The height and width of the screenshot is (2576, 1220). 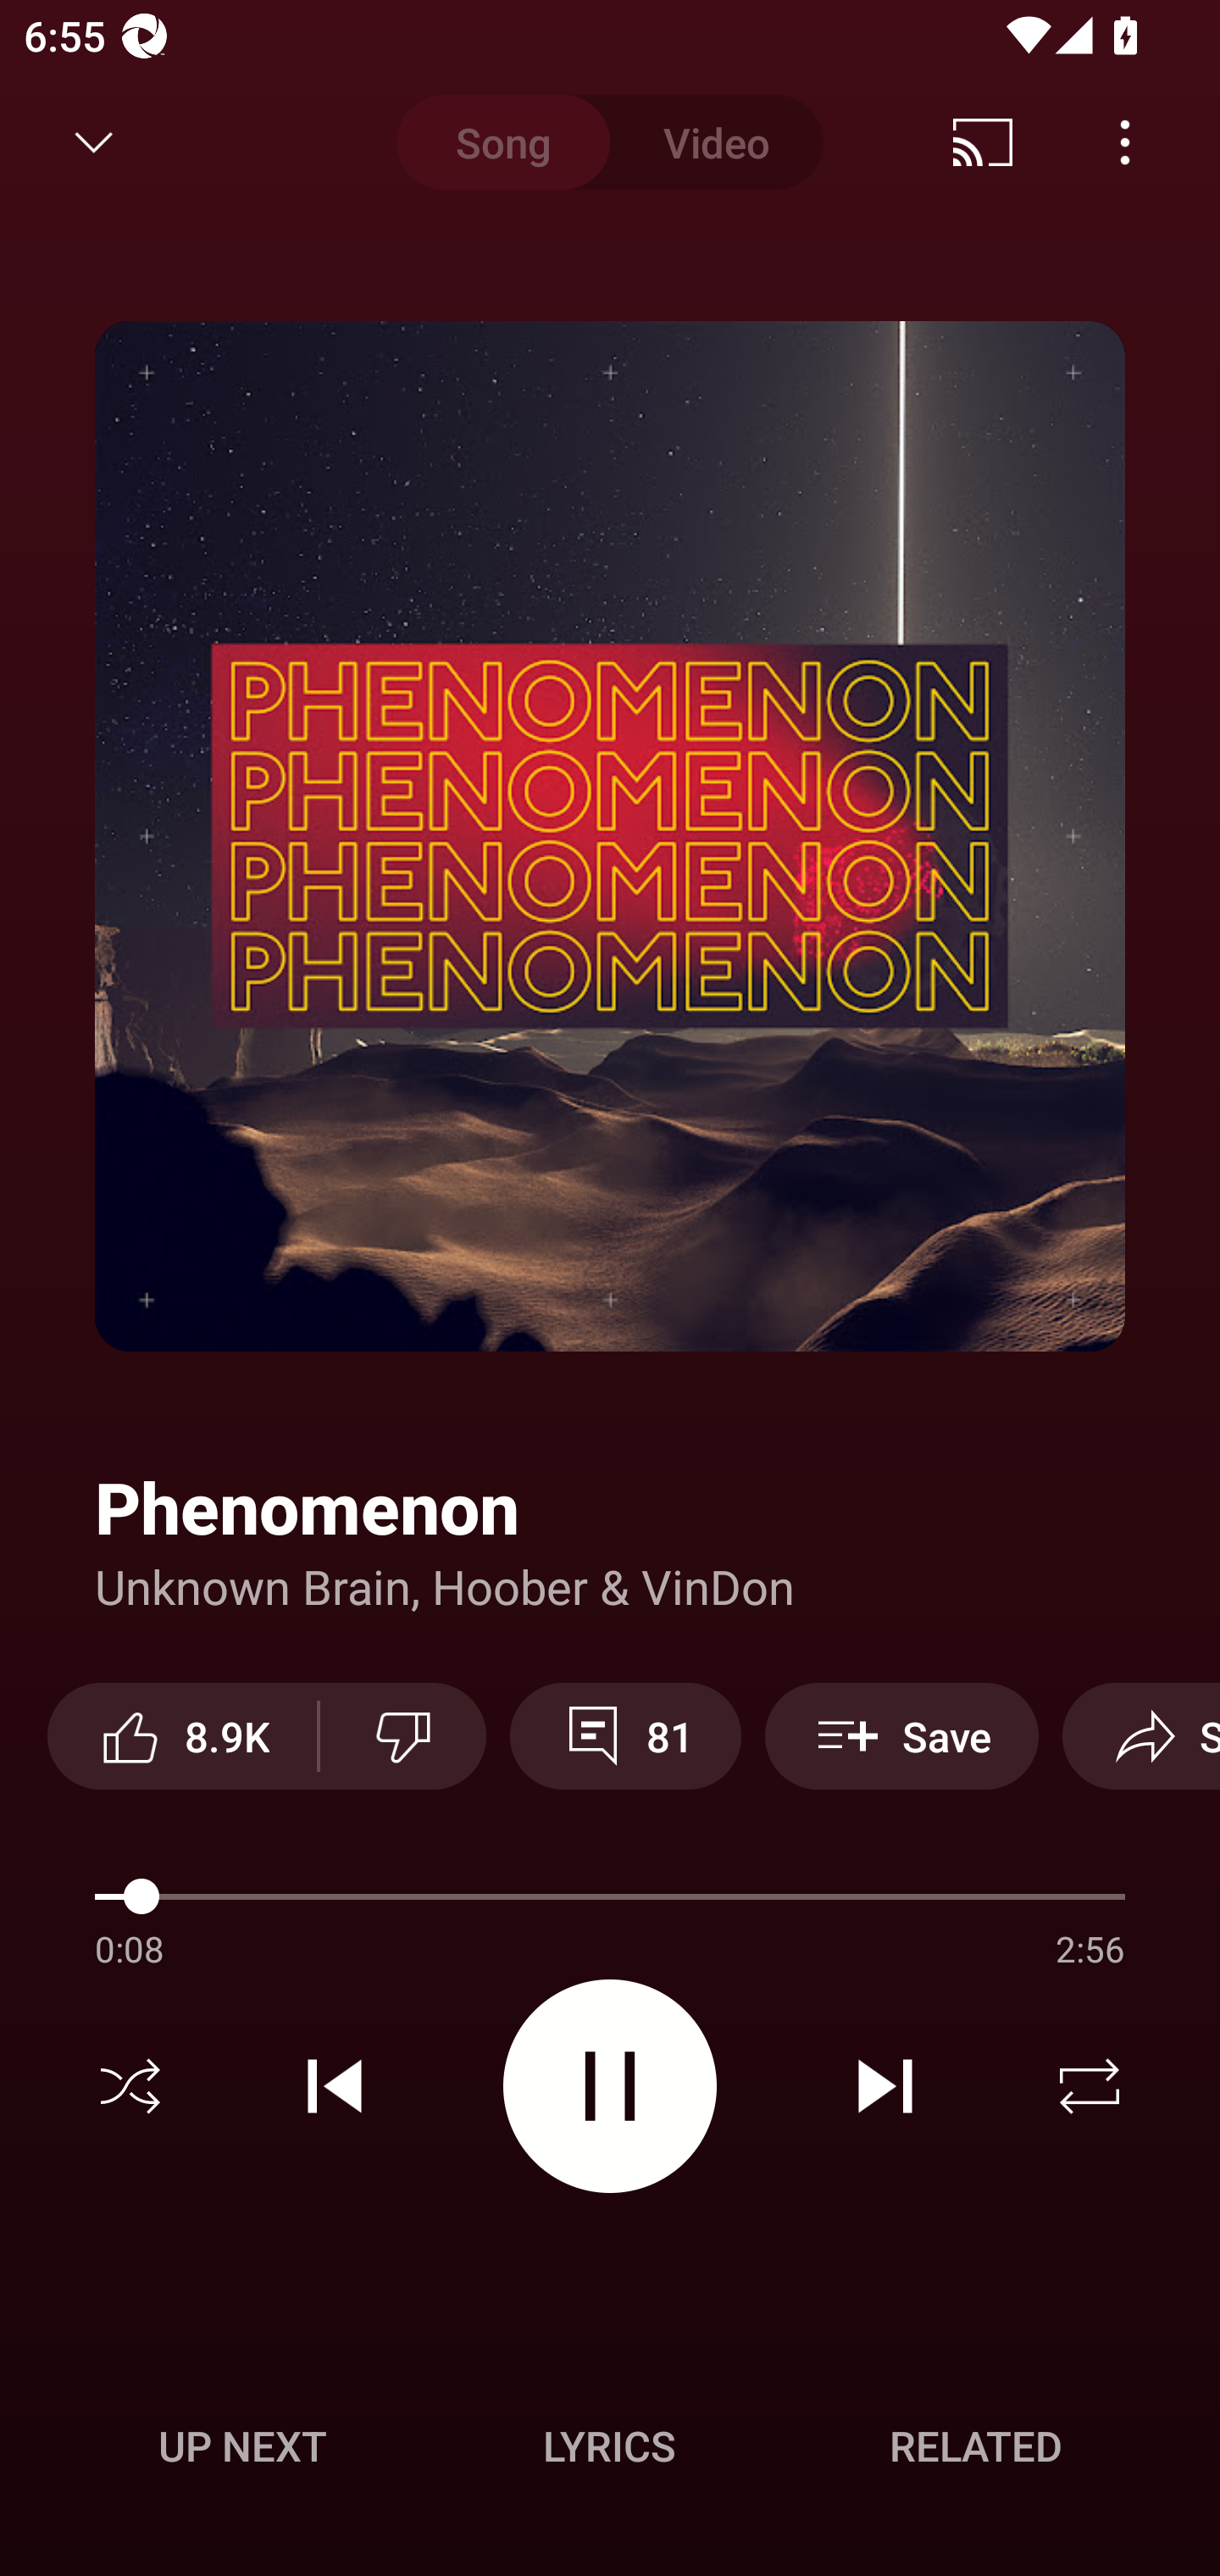 What do you see at coordinates (403, 1735) in the screenshot?
I see `Dislike` at bounding box center [403, 1735].